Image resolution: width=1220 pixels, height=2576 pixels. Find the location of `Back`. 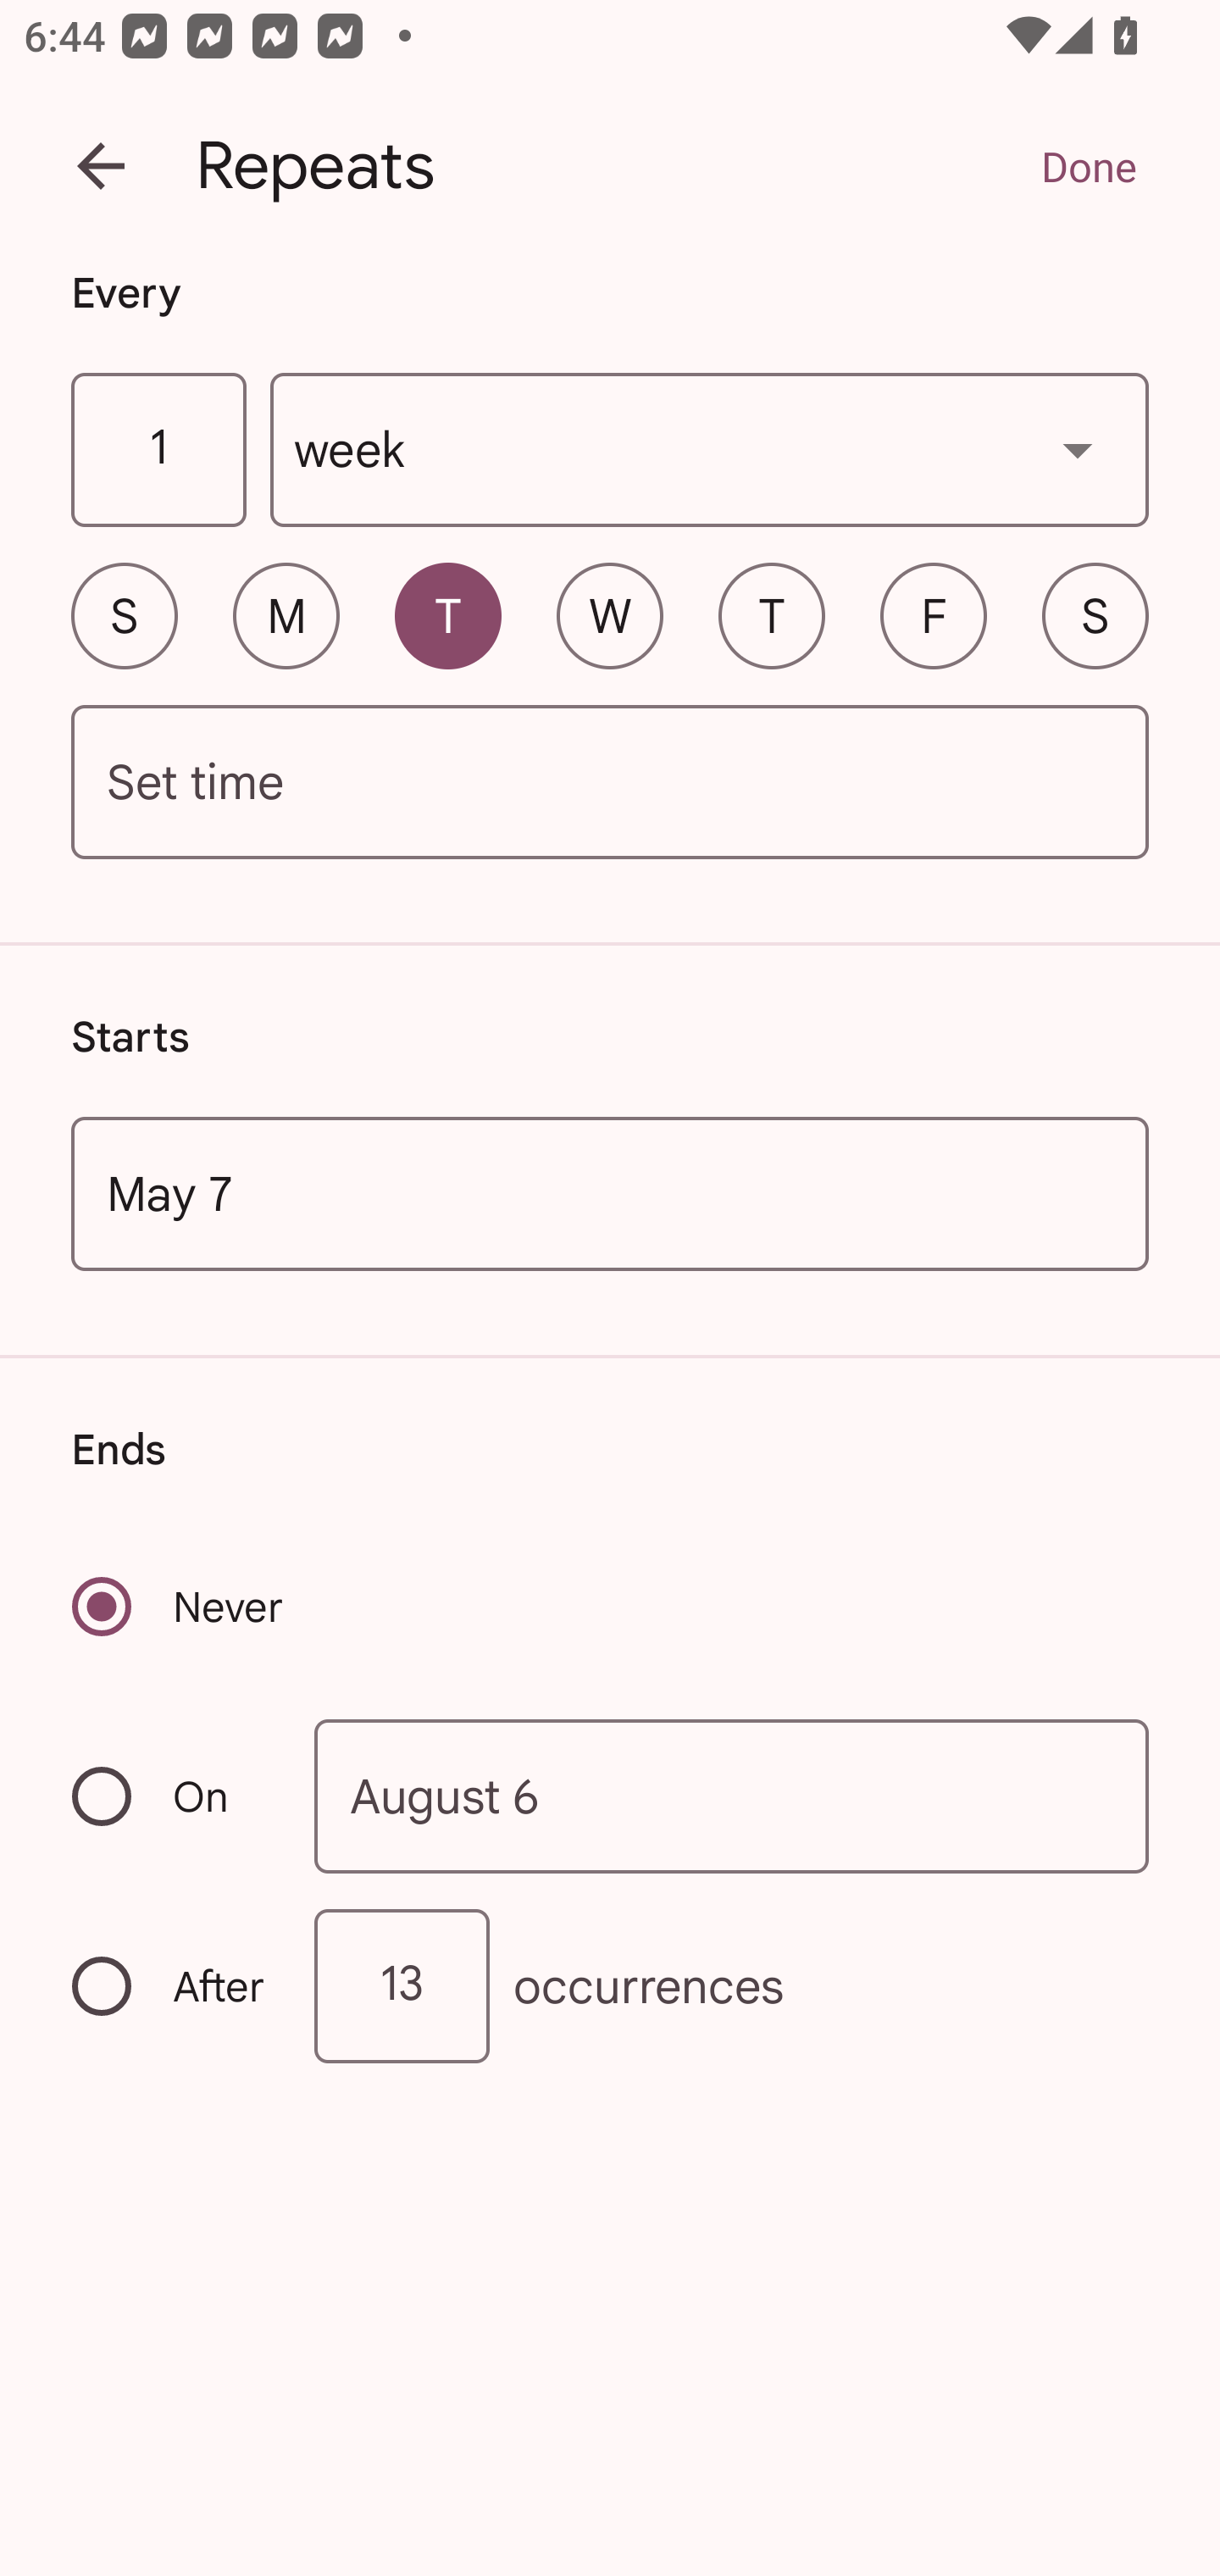

Back is located at coordinates (101, 166).